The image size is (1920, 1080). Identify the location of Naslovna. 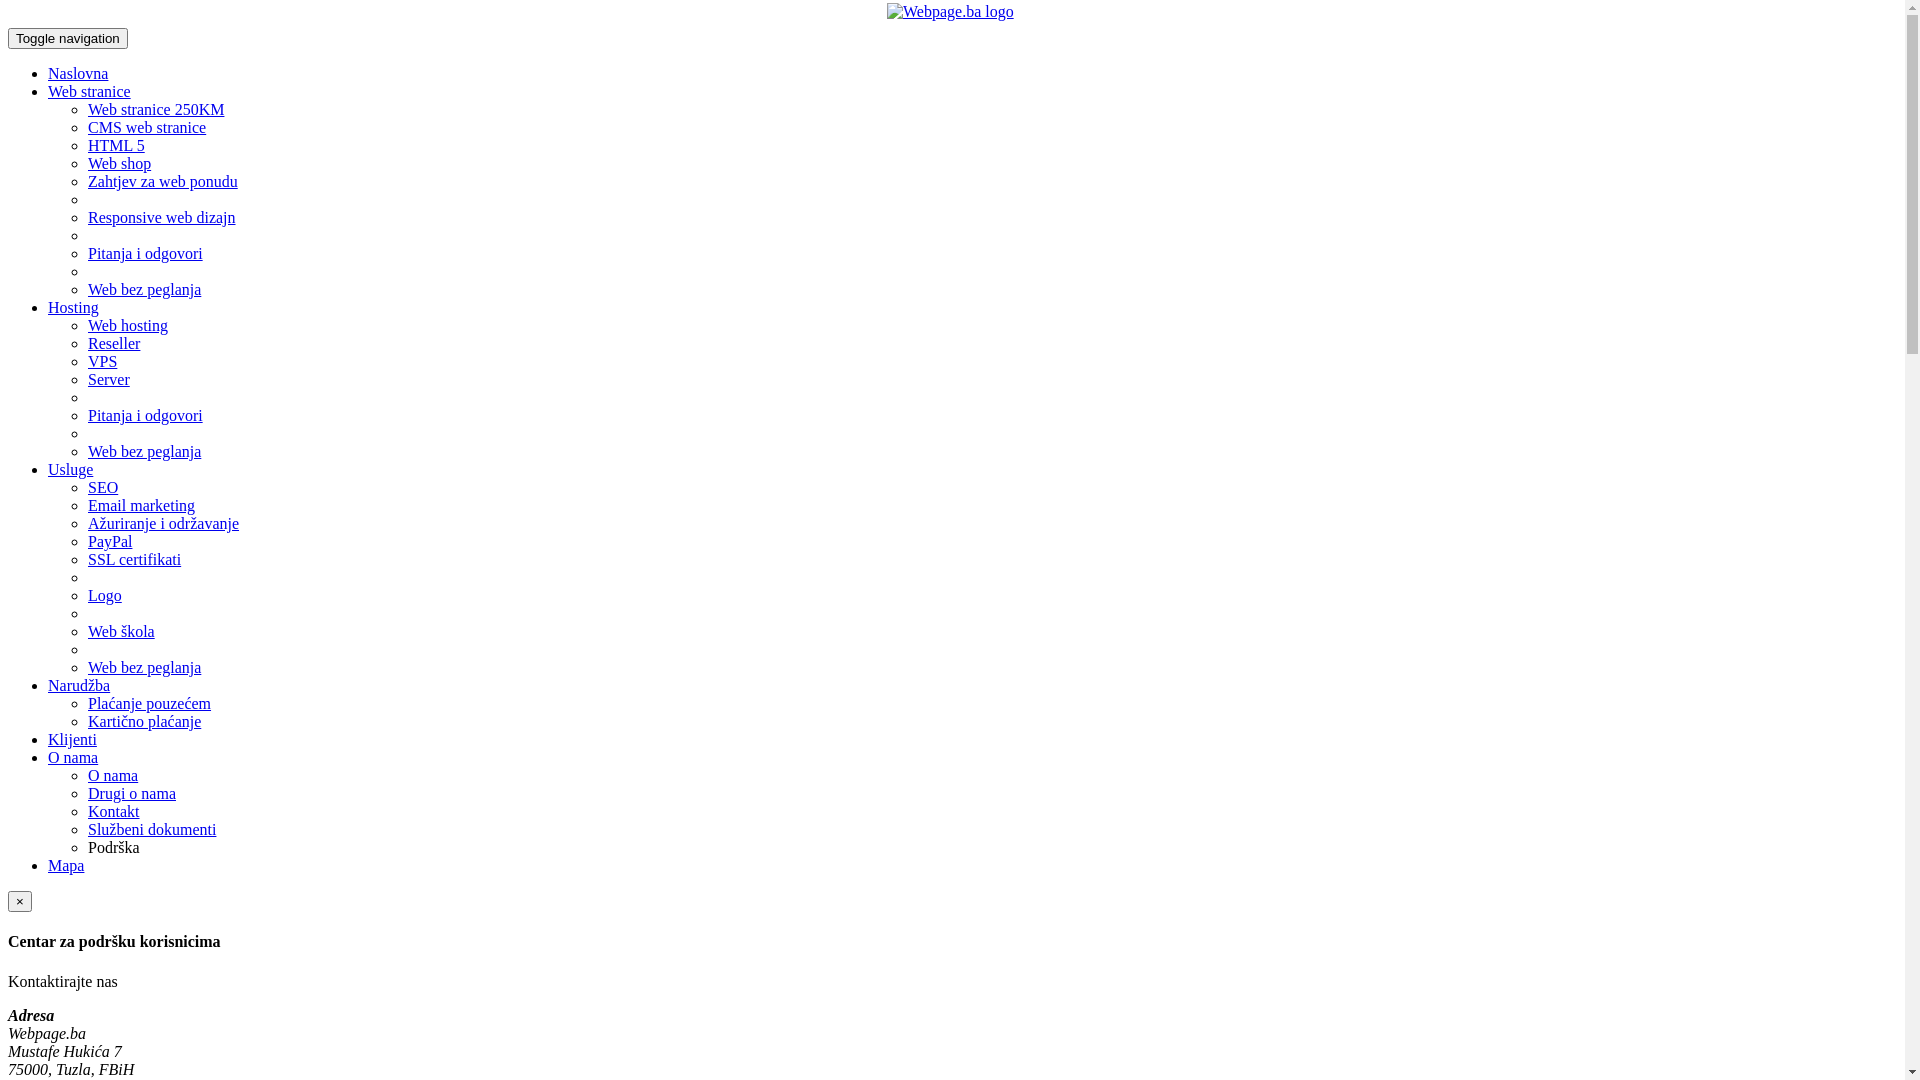
(78, 74).